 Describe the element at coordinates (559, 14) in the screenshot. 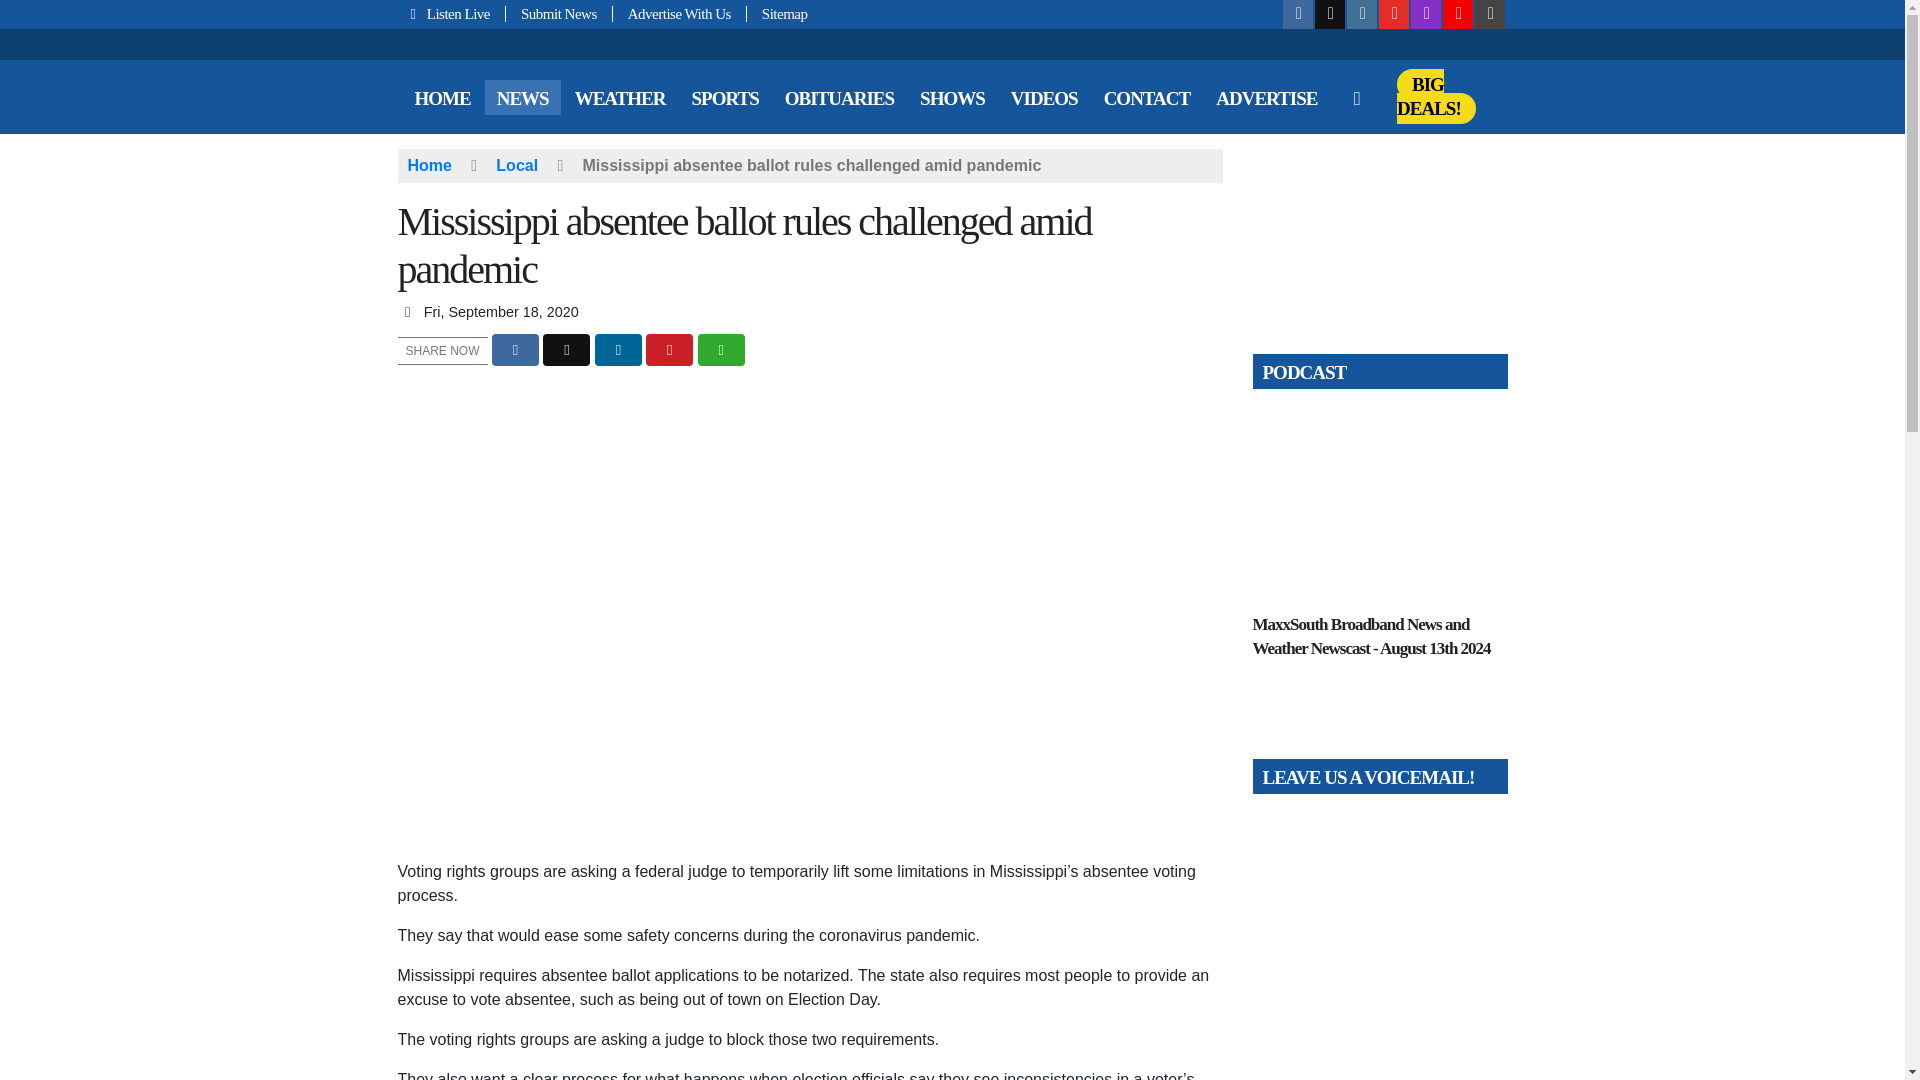

I see `Submit News` at that location.